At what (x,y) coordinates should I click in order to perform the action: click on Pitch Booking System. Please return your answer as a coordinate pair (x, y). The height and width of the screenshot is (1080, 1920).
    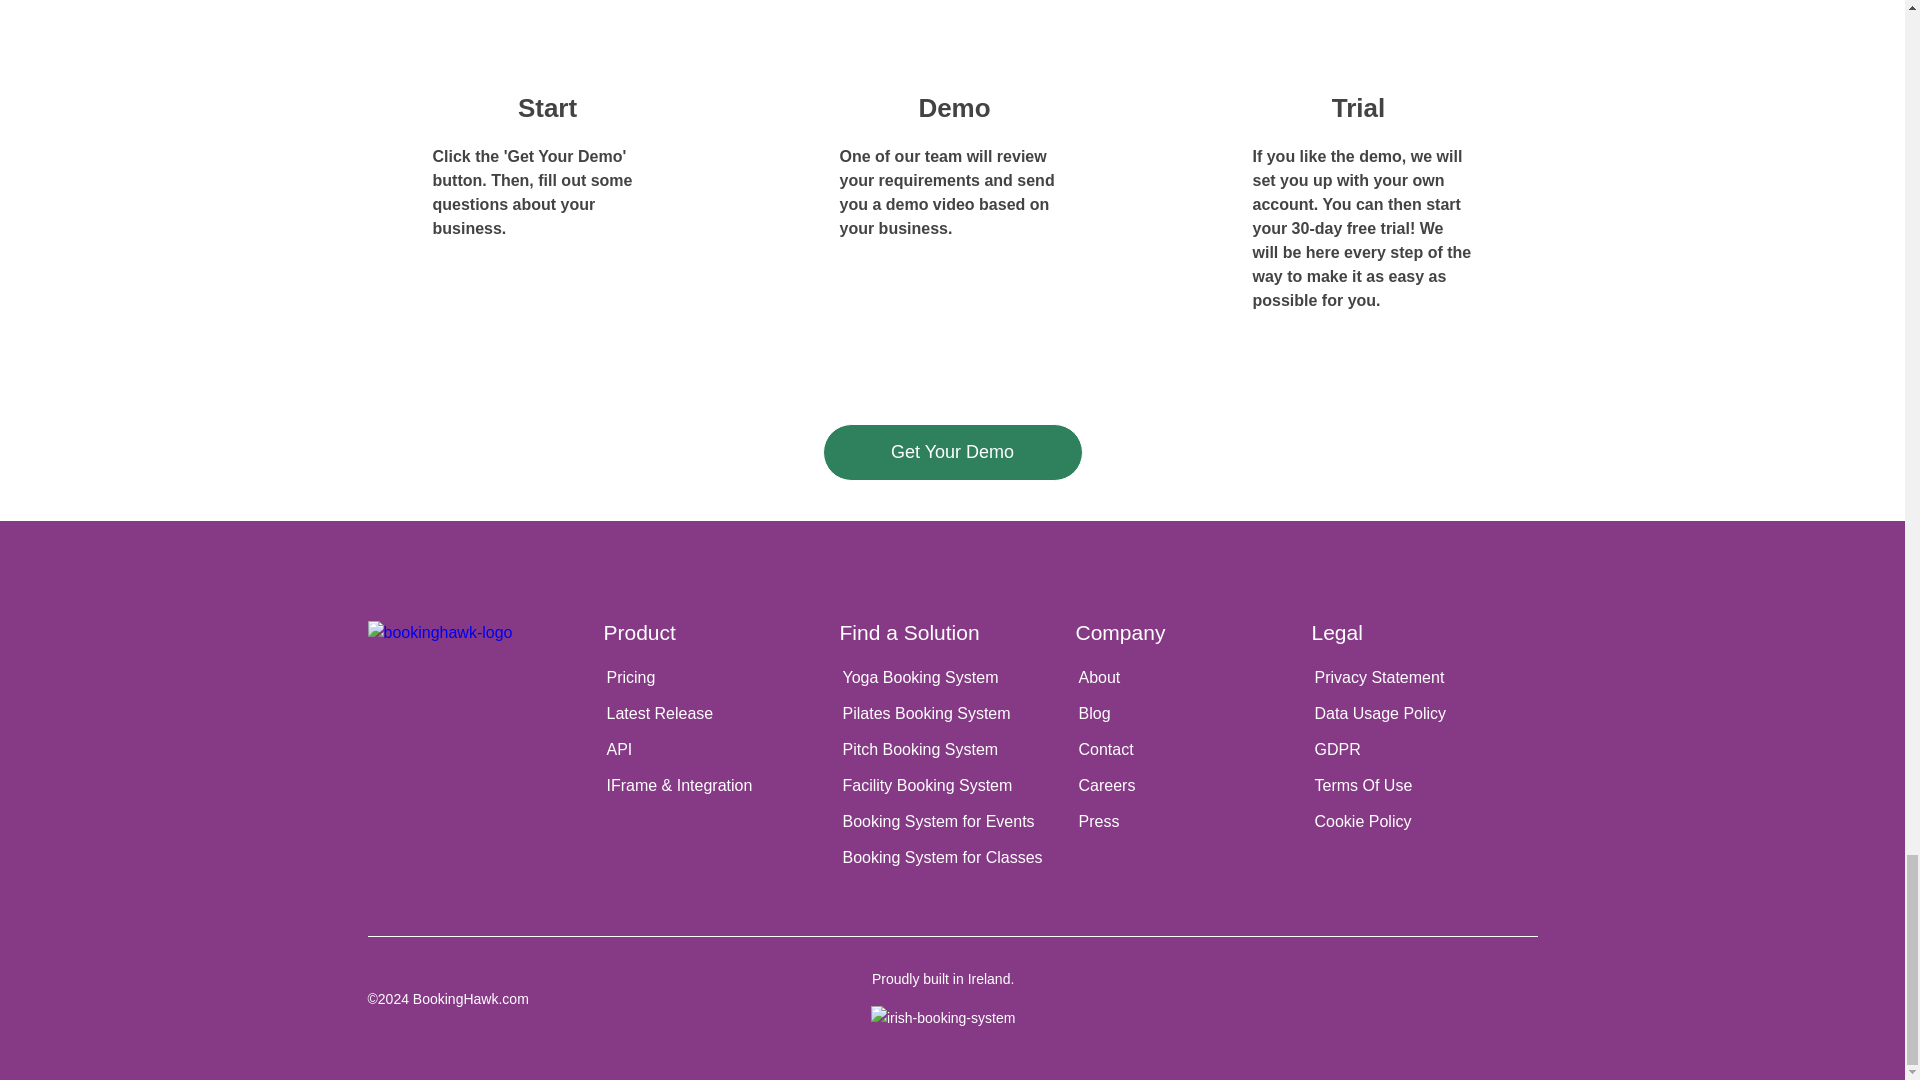
    Looking at the image, I should click on (952, 750).